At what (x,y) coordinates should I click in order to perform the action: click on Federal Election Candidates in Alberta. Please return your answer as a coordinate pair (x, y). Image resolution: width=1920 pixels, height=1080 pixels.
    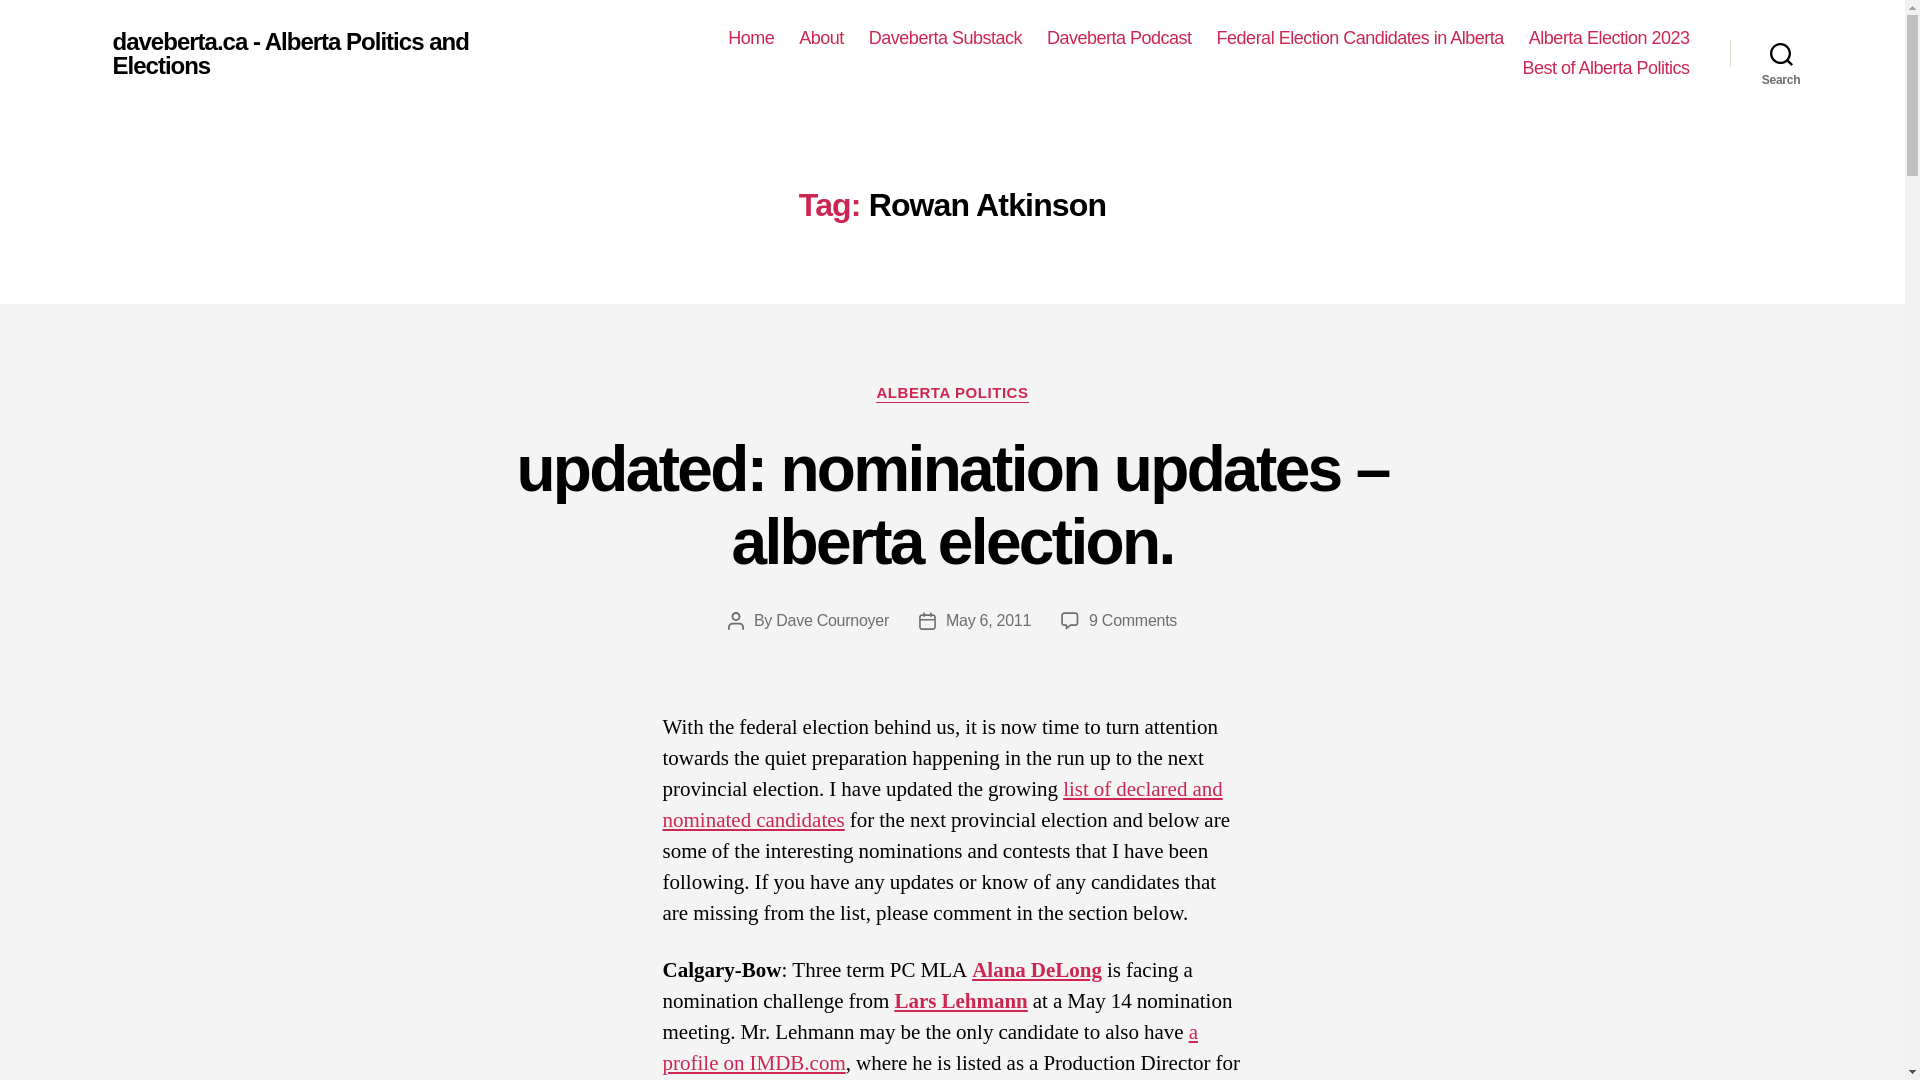
    Looking at the image, I should click on (1360, 38).